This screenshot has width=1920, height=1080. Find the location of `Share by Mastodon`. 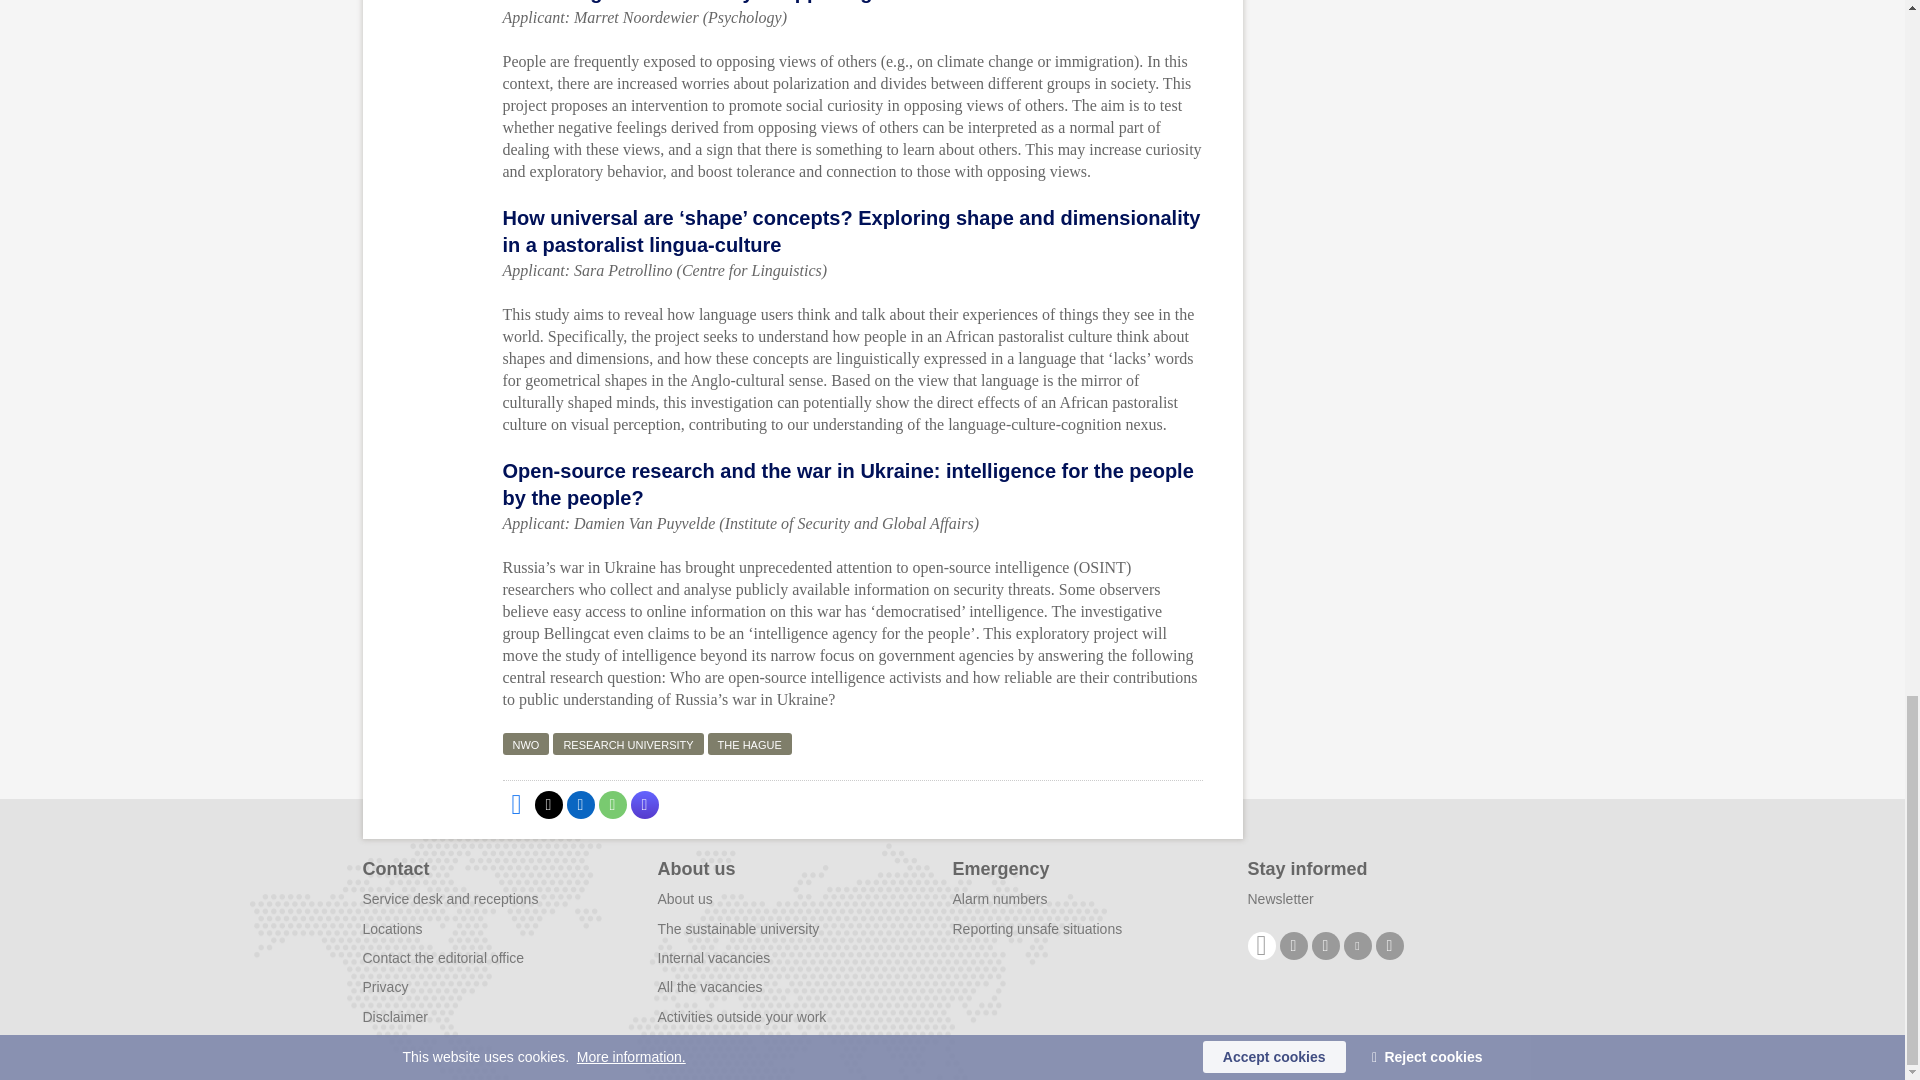

Share by Mastodon is located at coordinates (644, 804).